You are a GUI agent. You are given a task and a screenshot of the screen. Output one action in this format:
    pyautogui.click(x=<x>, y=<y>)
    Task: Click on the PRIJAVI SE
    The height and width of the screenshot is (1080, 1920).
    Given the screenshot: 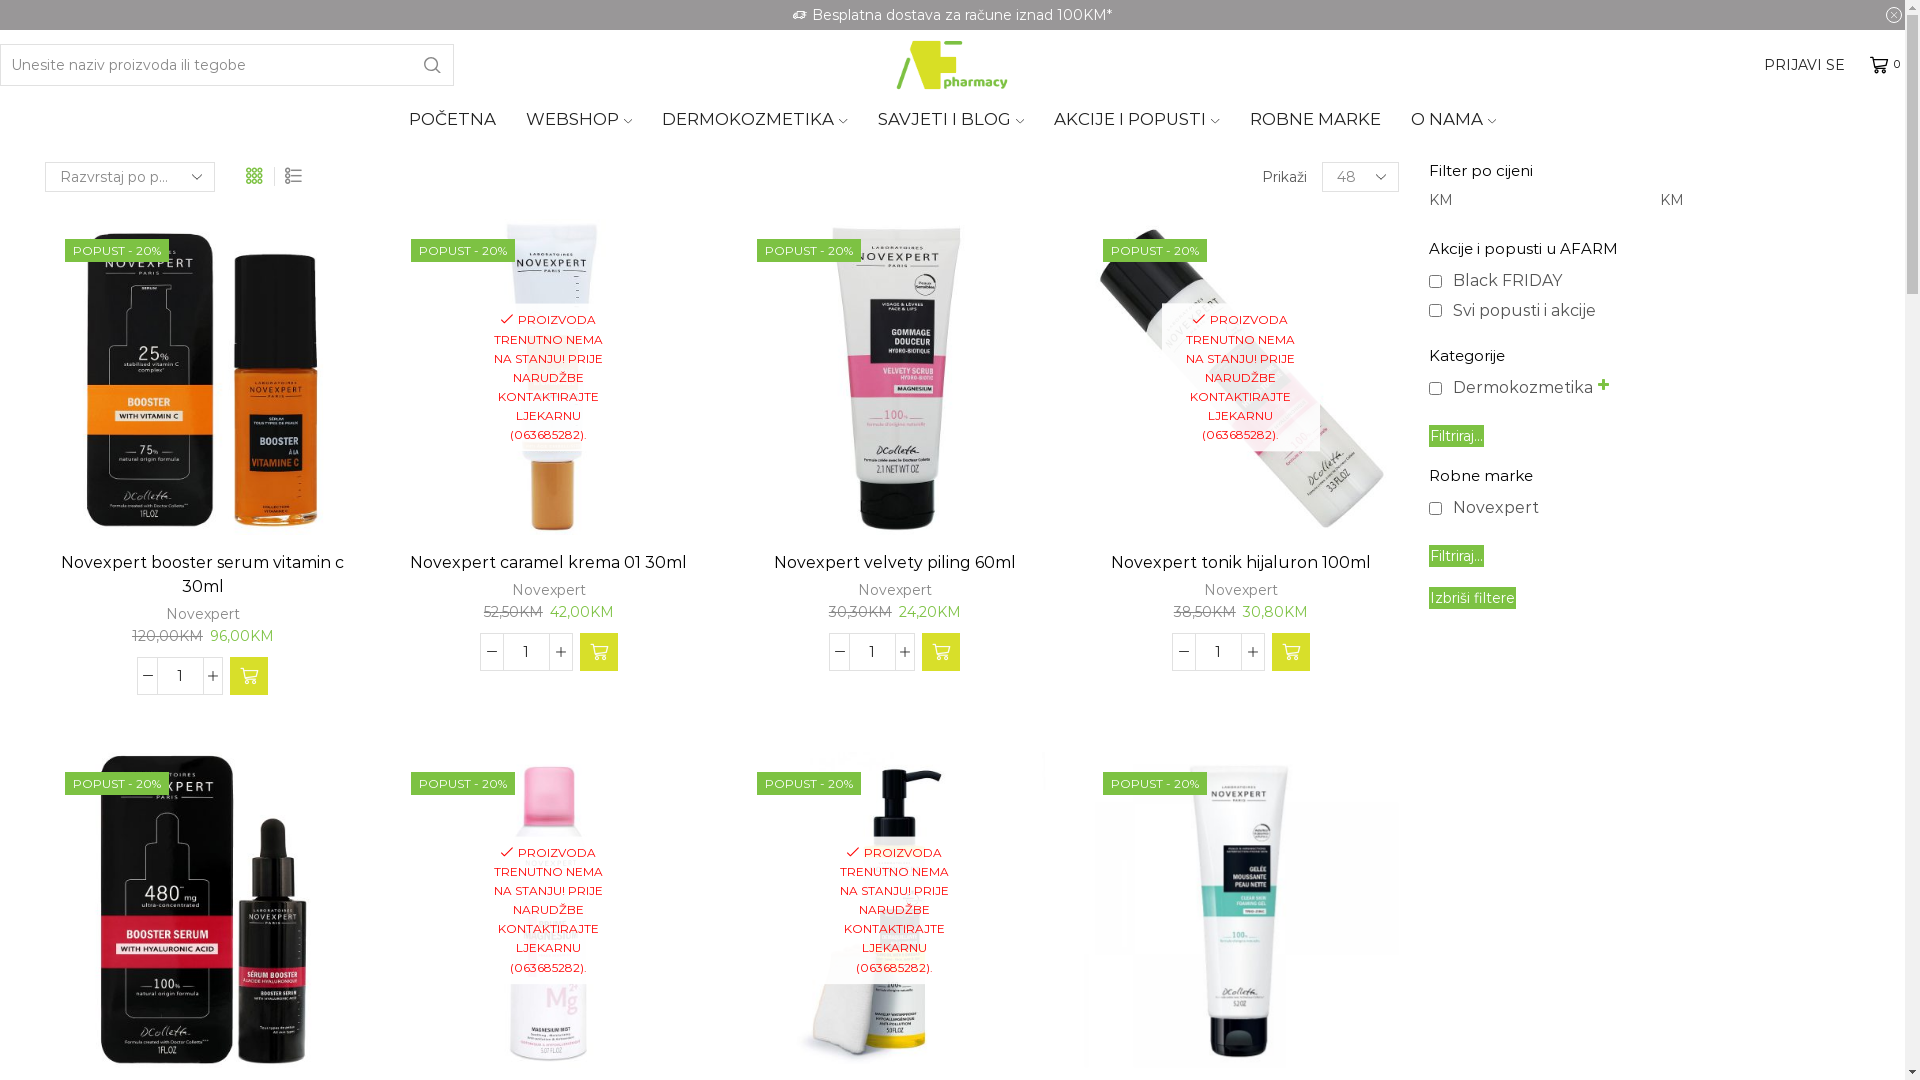 What is the action you would take?
    pyautogui.click(x=1804, y=65)
    